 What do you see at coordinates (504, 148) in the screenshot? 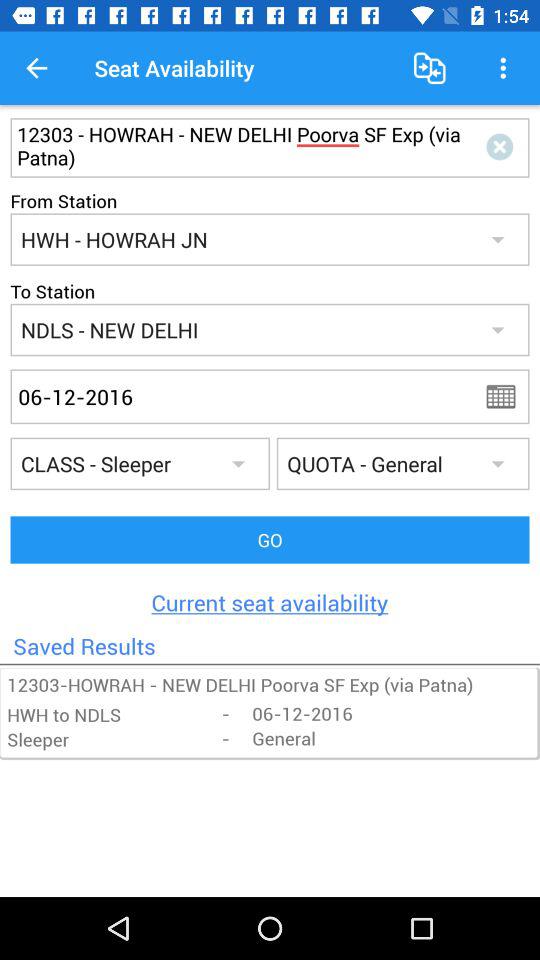
I see `exit` at bounding box center [504, 148].